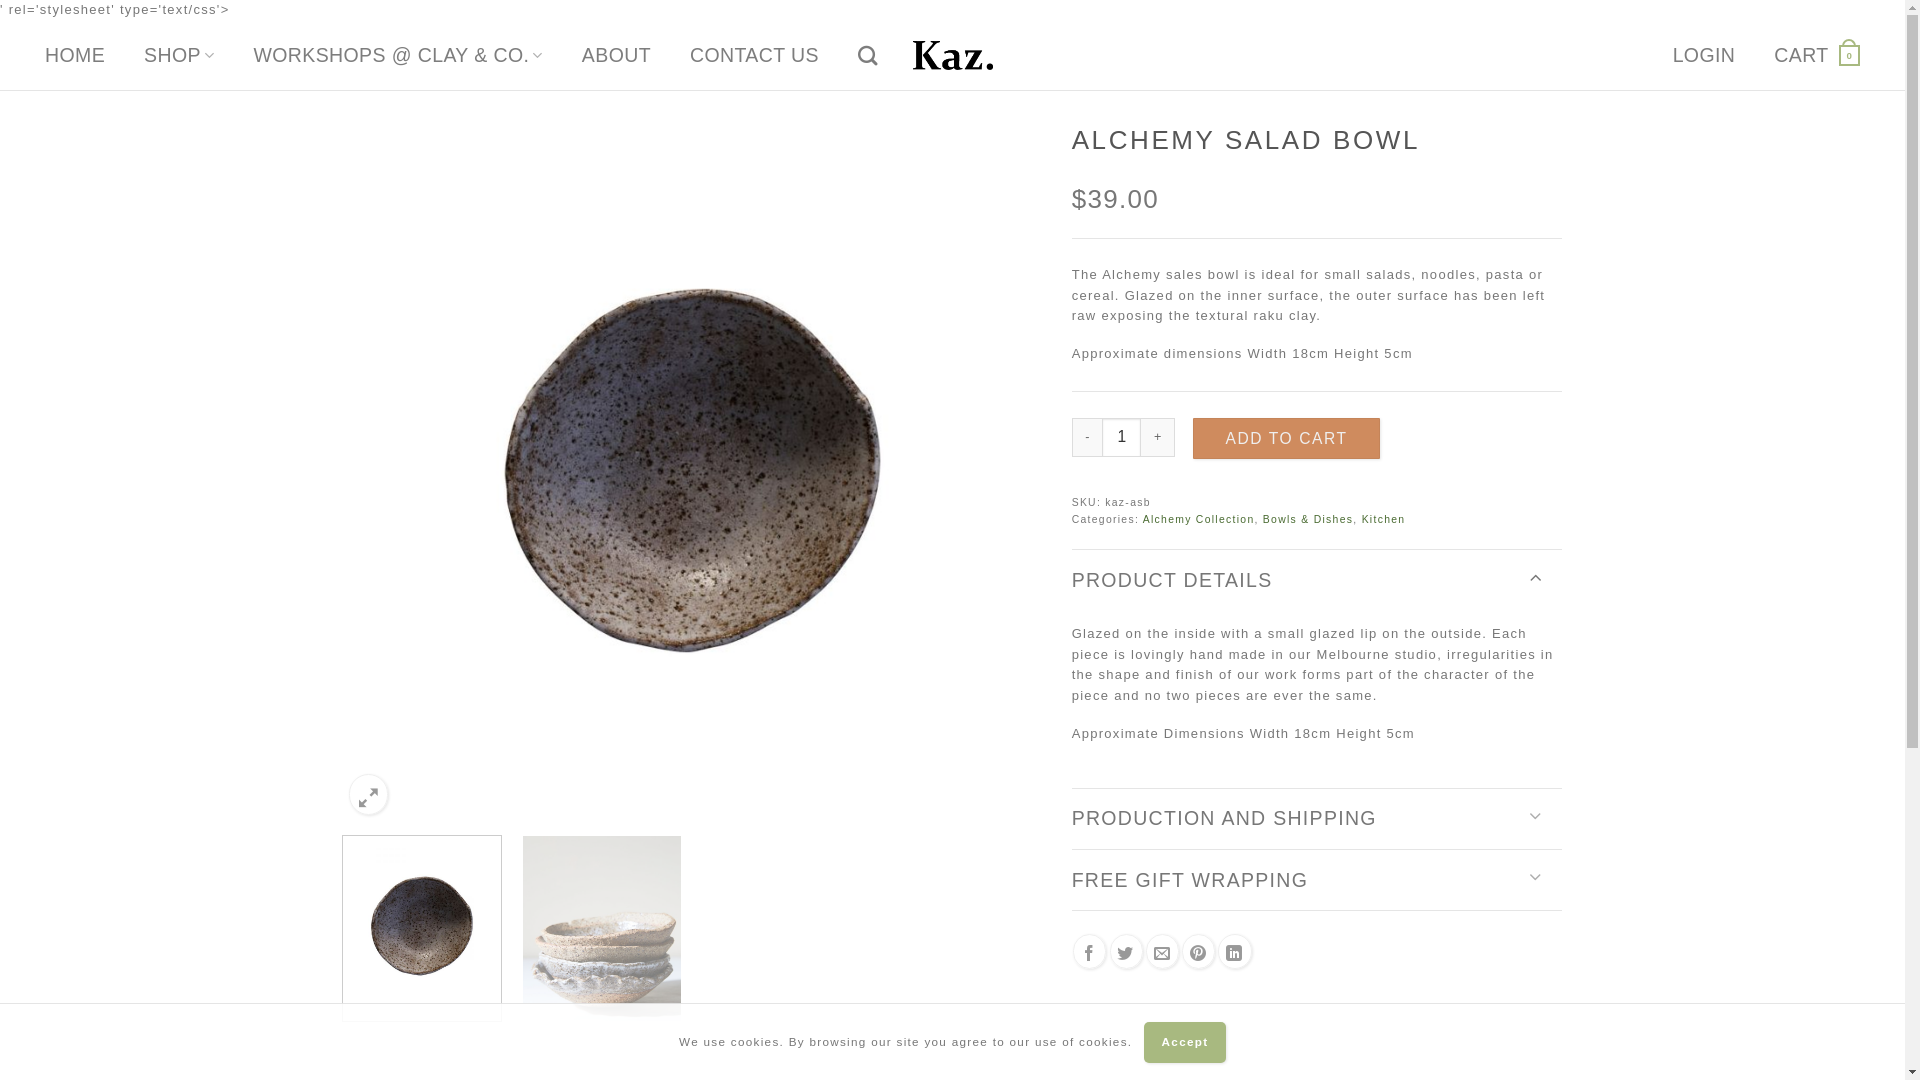  What do you see at coordinates (1286, 438) in the screenshot?
I see `ADD TO CART` at bounding box center [1286, 438].